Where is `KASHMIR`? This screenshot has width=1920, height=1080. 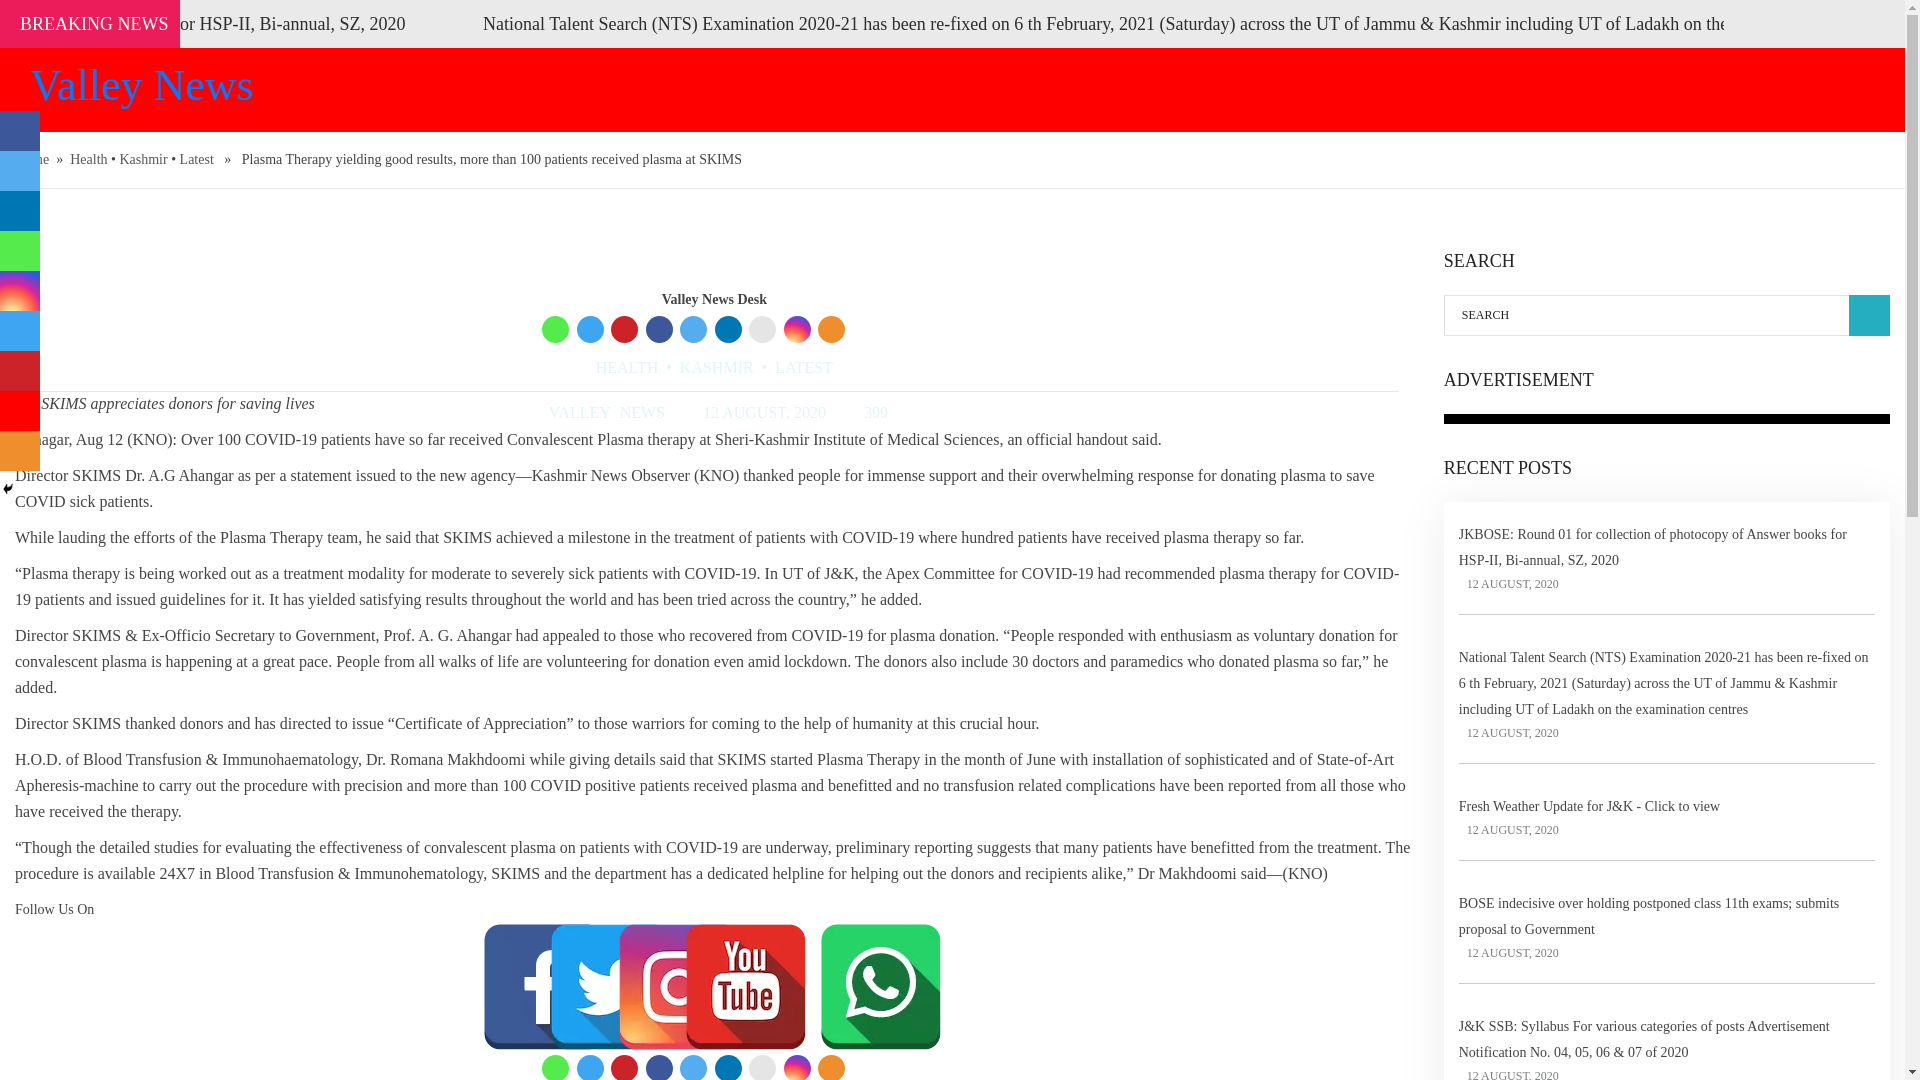
KASHMIR is located at coordinates (716, 366).